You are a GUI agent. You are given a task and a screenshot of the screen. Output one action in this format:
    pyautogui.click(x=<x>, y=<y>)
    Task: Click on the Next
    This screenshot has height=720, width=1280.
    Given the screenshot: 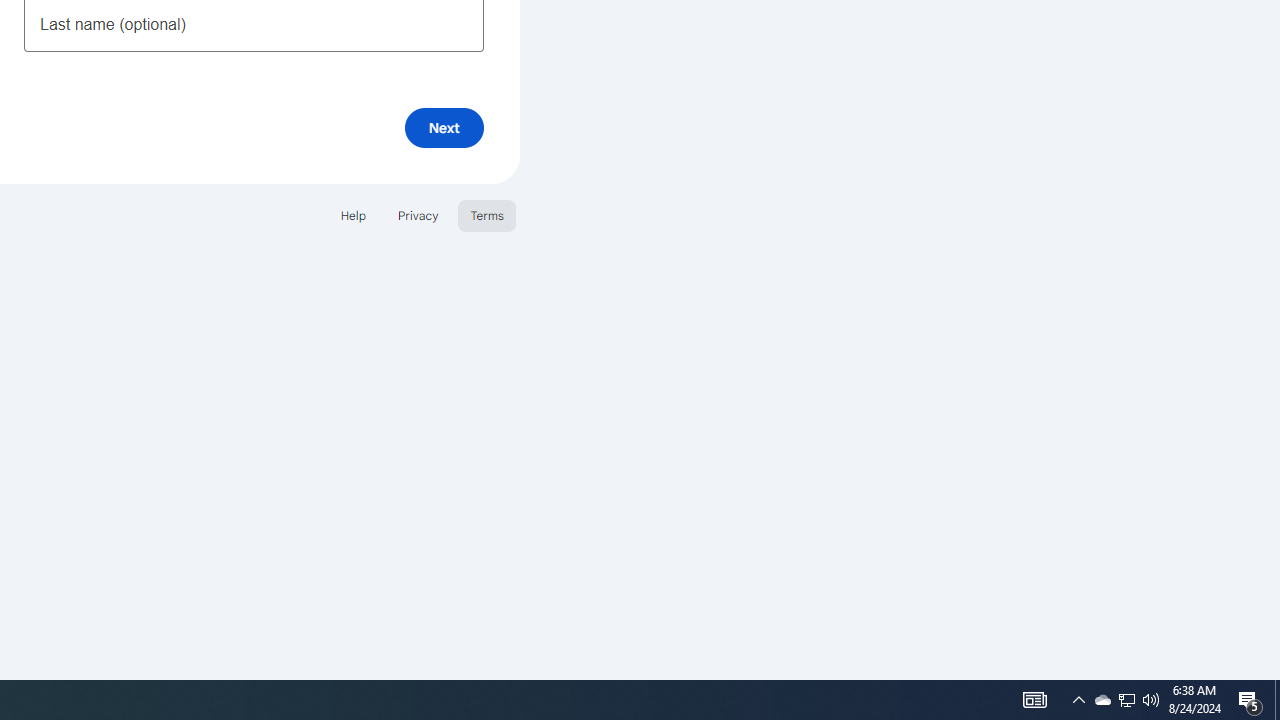 What is the action you would take?
    pyautogui.click(x=444, y=128)
    